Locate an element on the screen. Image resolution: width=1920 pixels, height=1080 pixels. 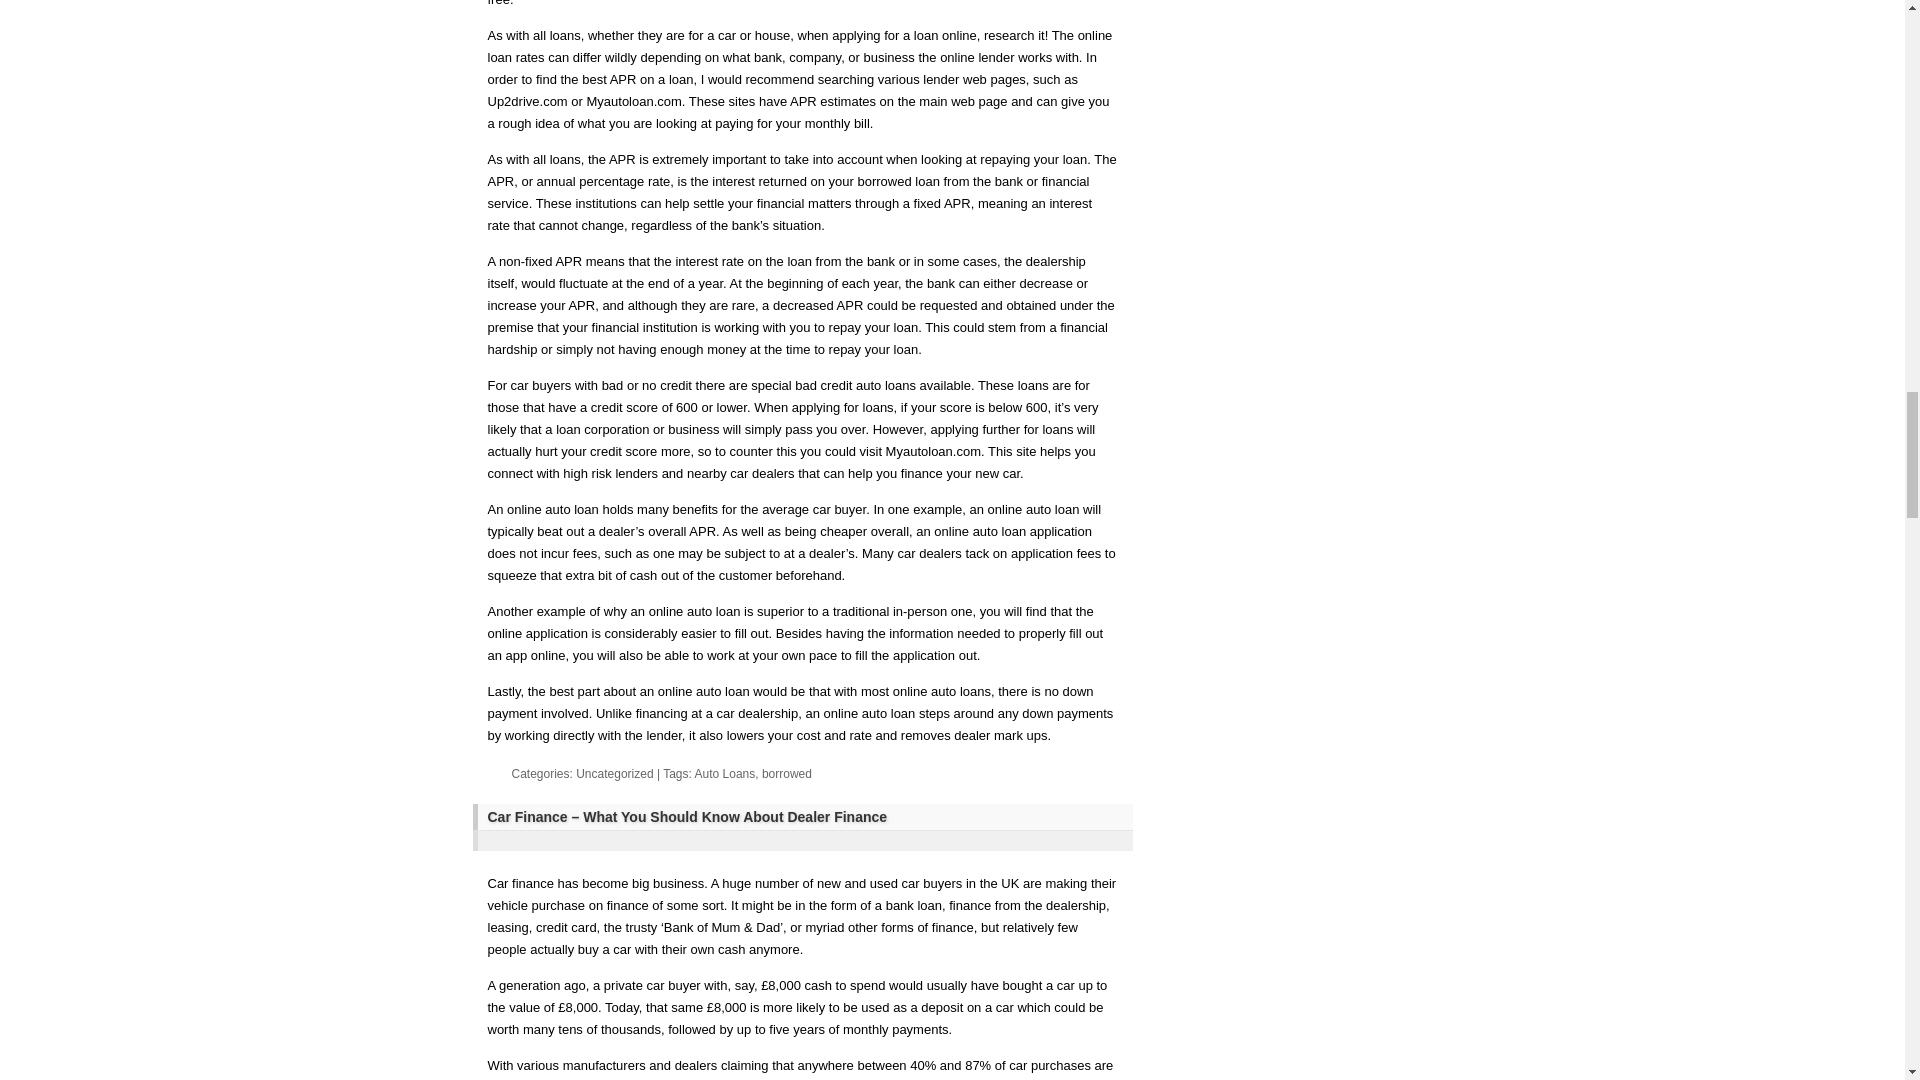
Auto Loans is located at coordinates (726, 773).